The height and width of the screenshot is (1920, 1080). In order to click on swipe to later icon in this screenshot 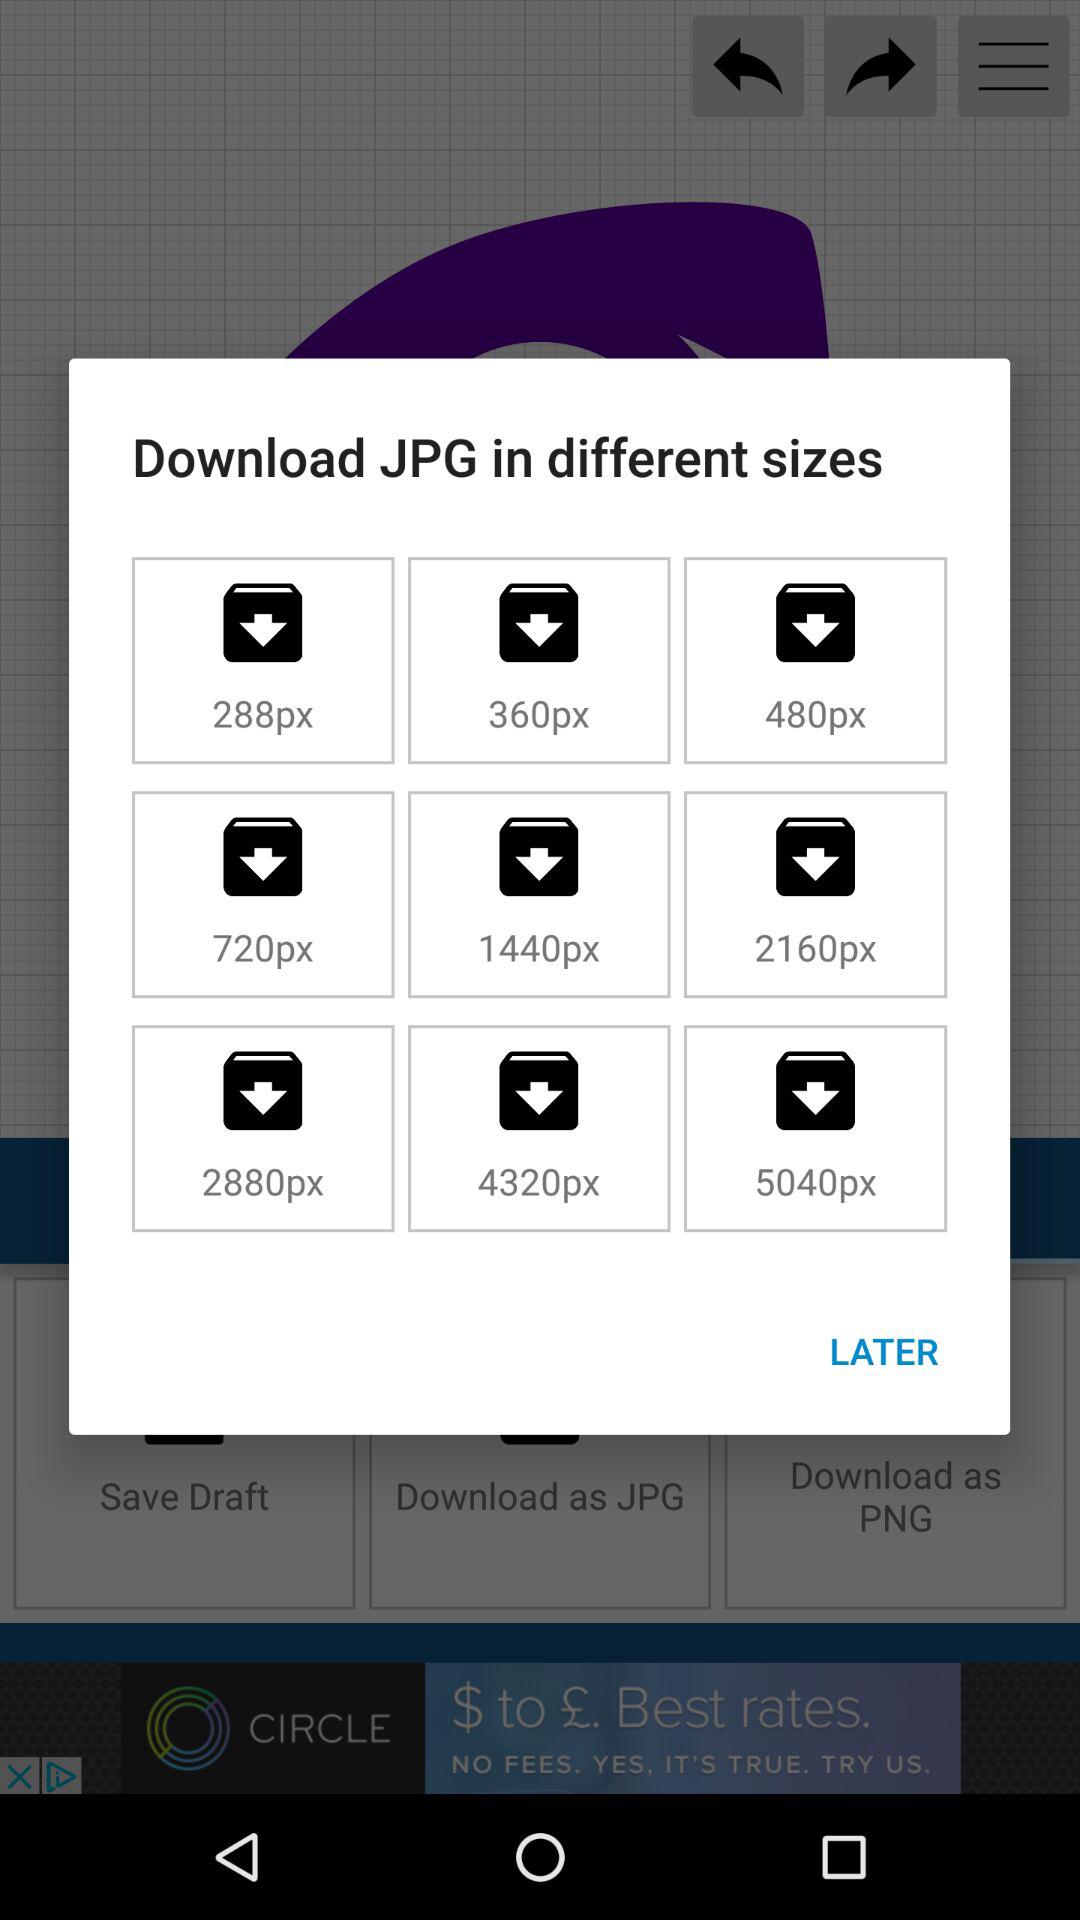, I will do `click(884, 1350)`.